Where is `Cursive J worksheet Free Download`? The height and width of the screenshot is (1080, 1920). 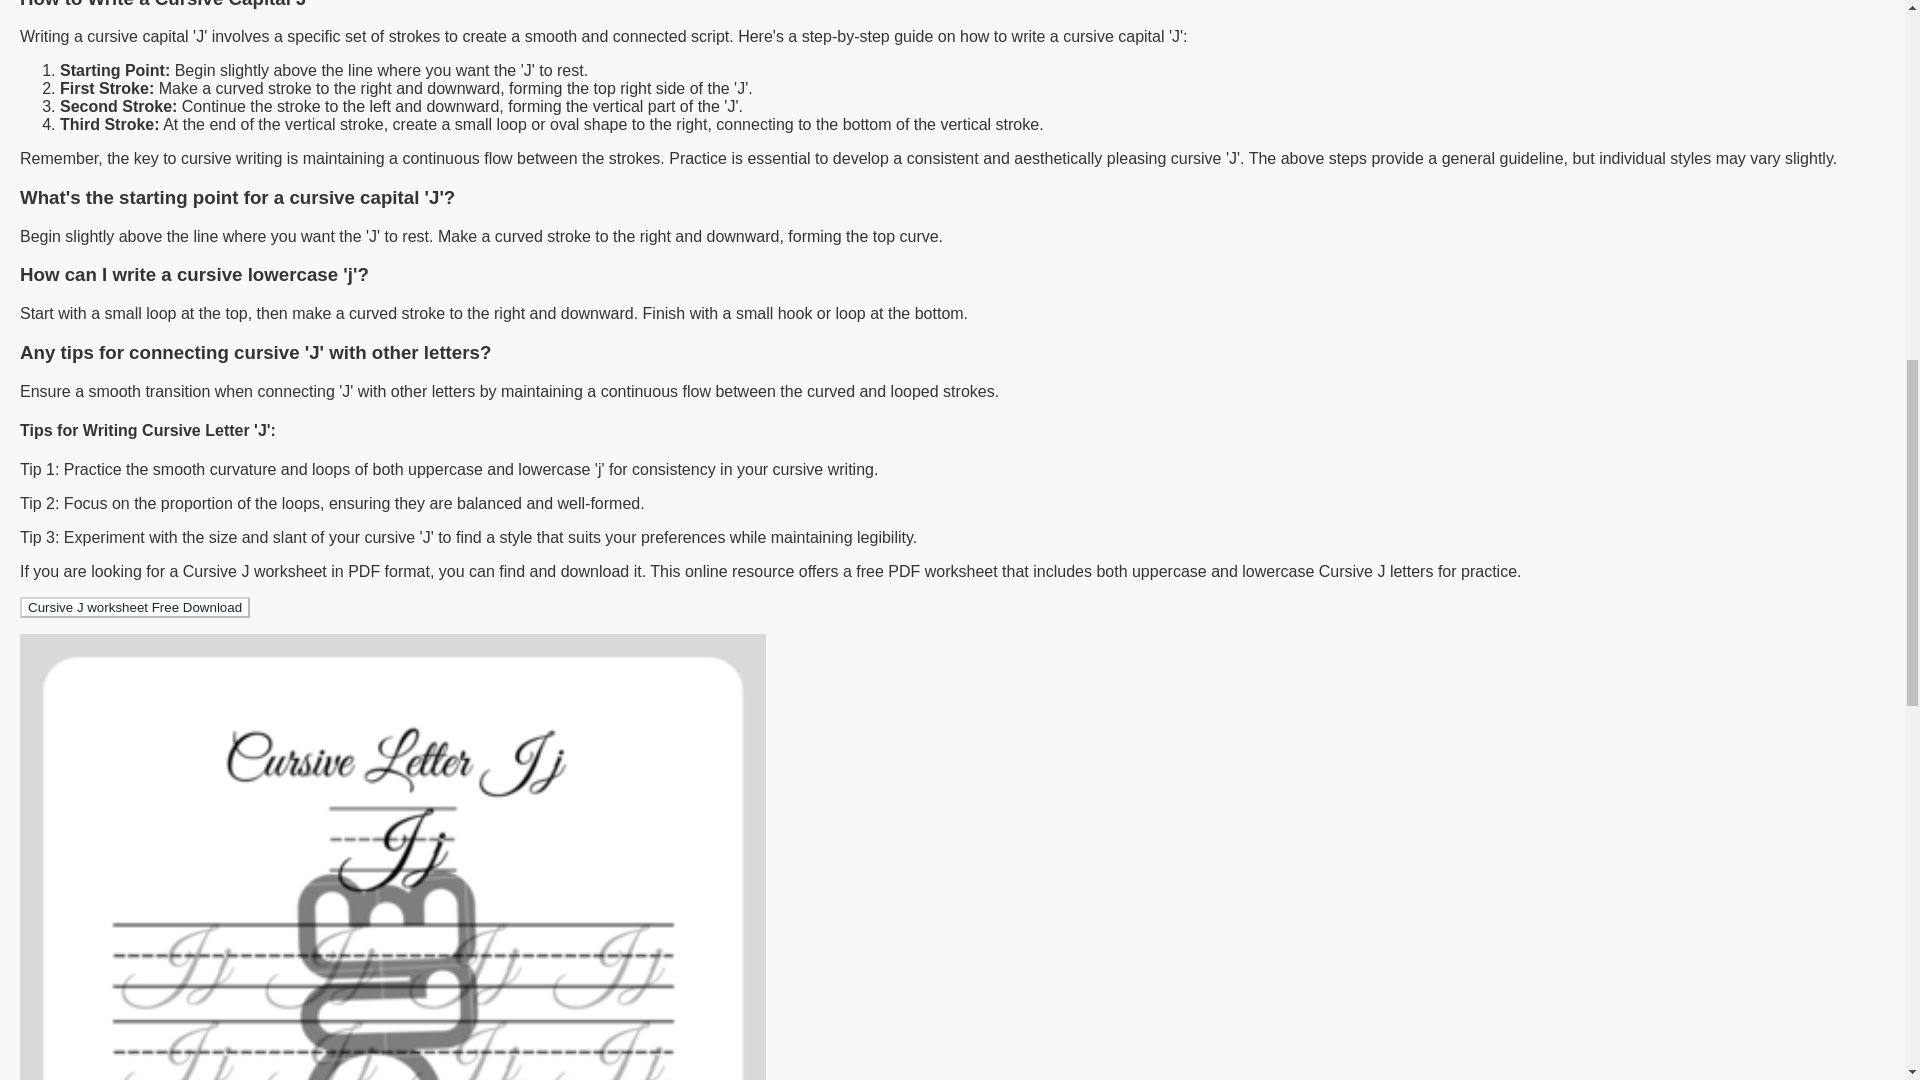
Cursive J worksheet Free Download is located at coordinates (134, 606).